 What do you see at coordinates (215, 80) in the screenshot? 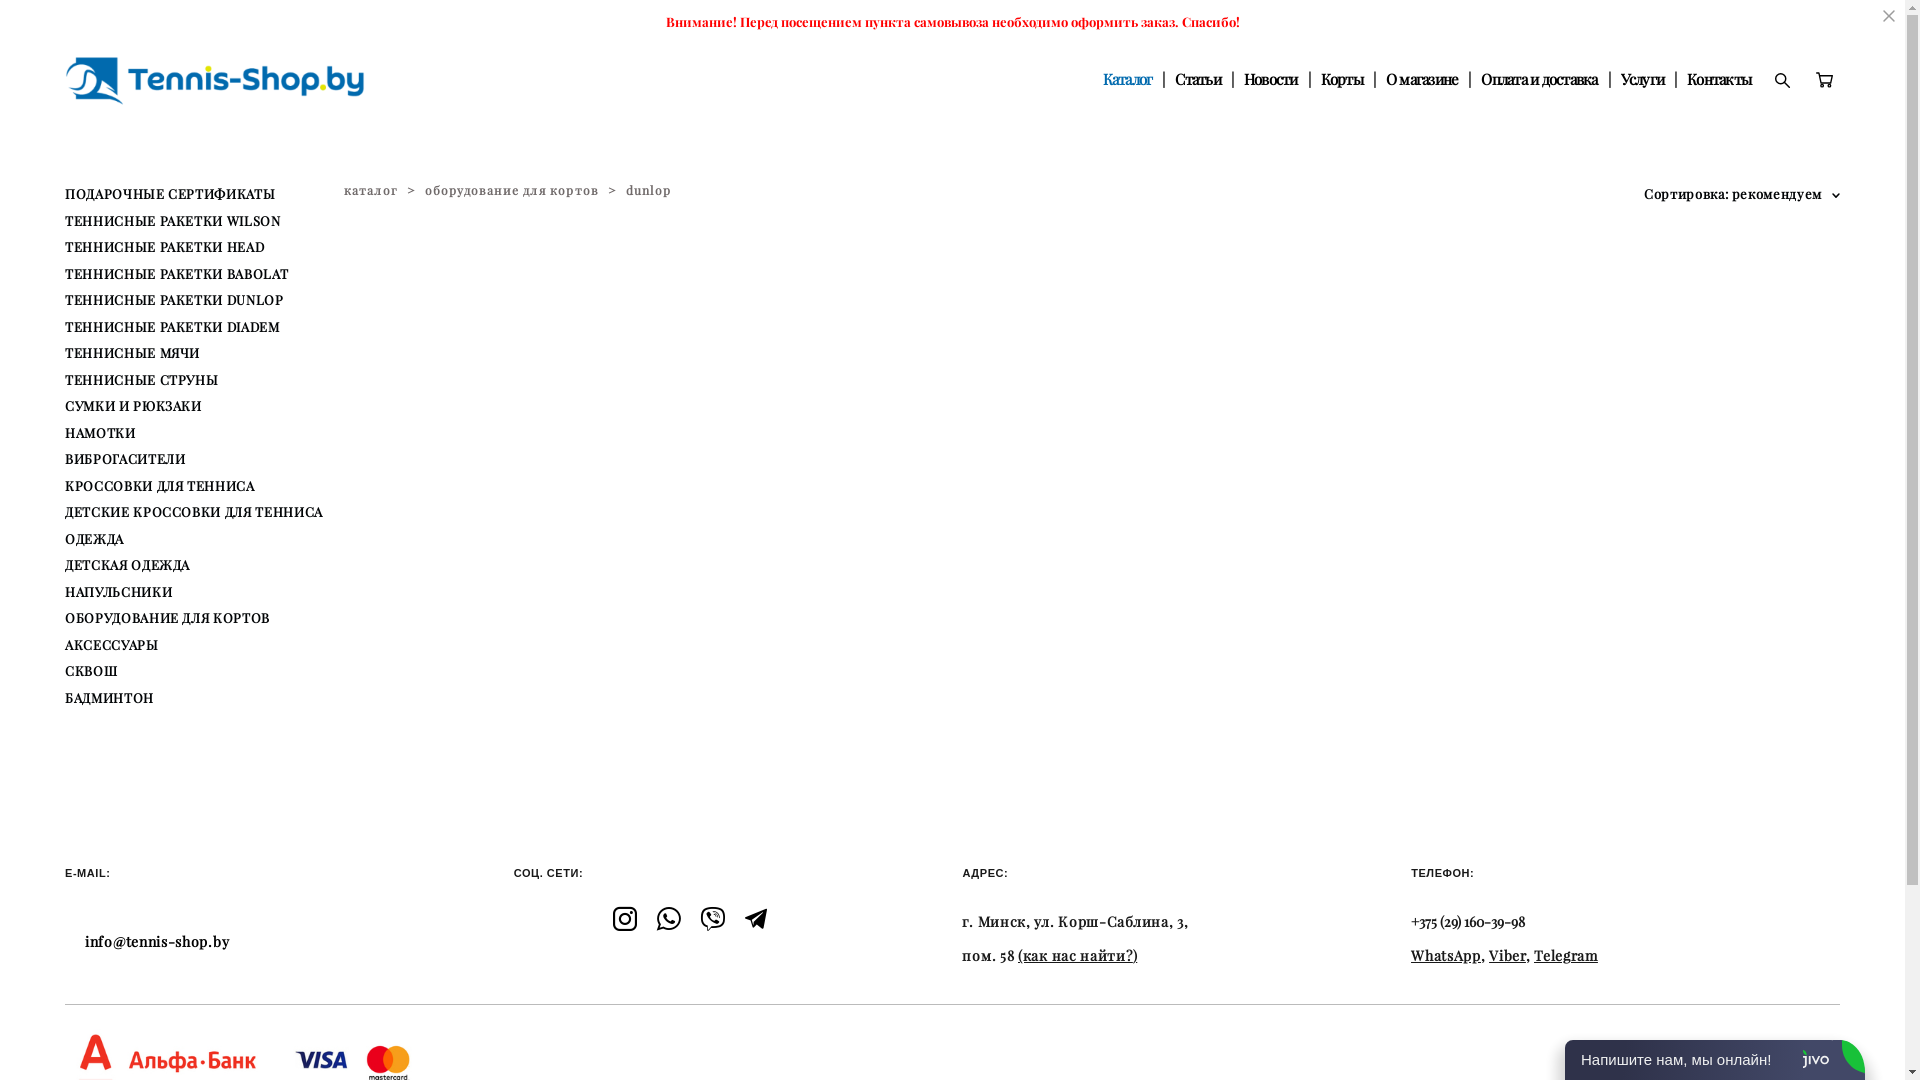
I see `TENNIS-SHOP.BY` at bounding box center [215, 80].